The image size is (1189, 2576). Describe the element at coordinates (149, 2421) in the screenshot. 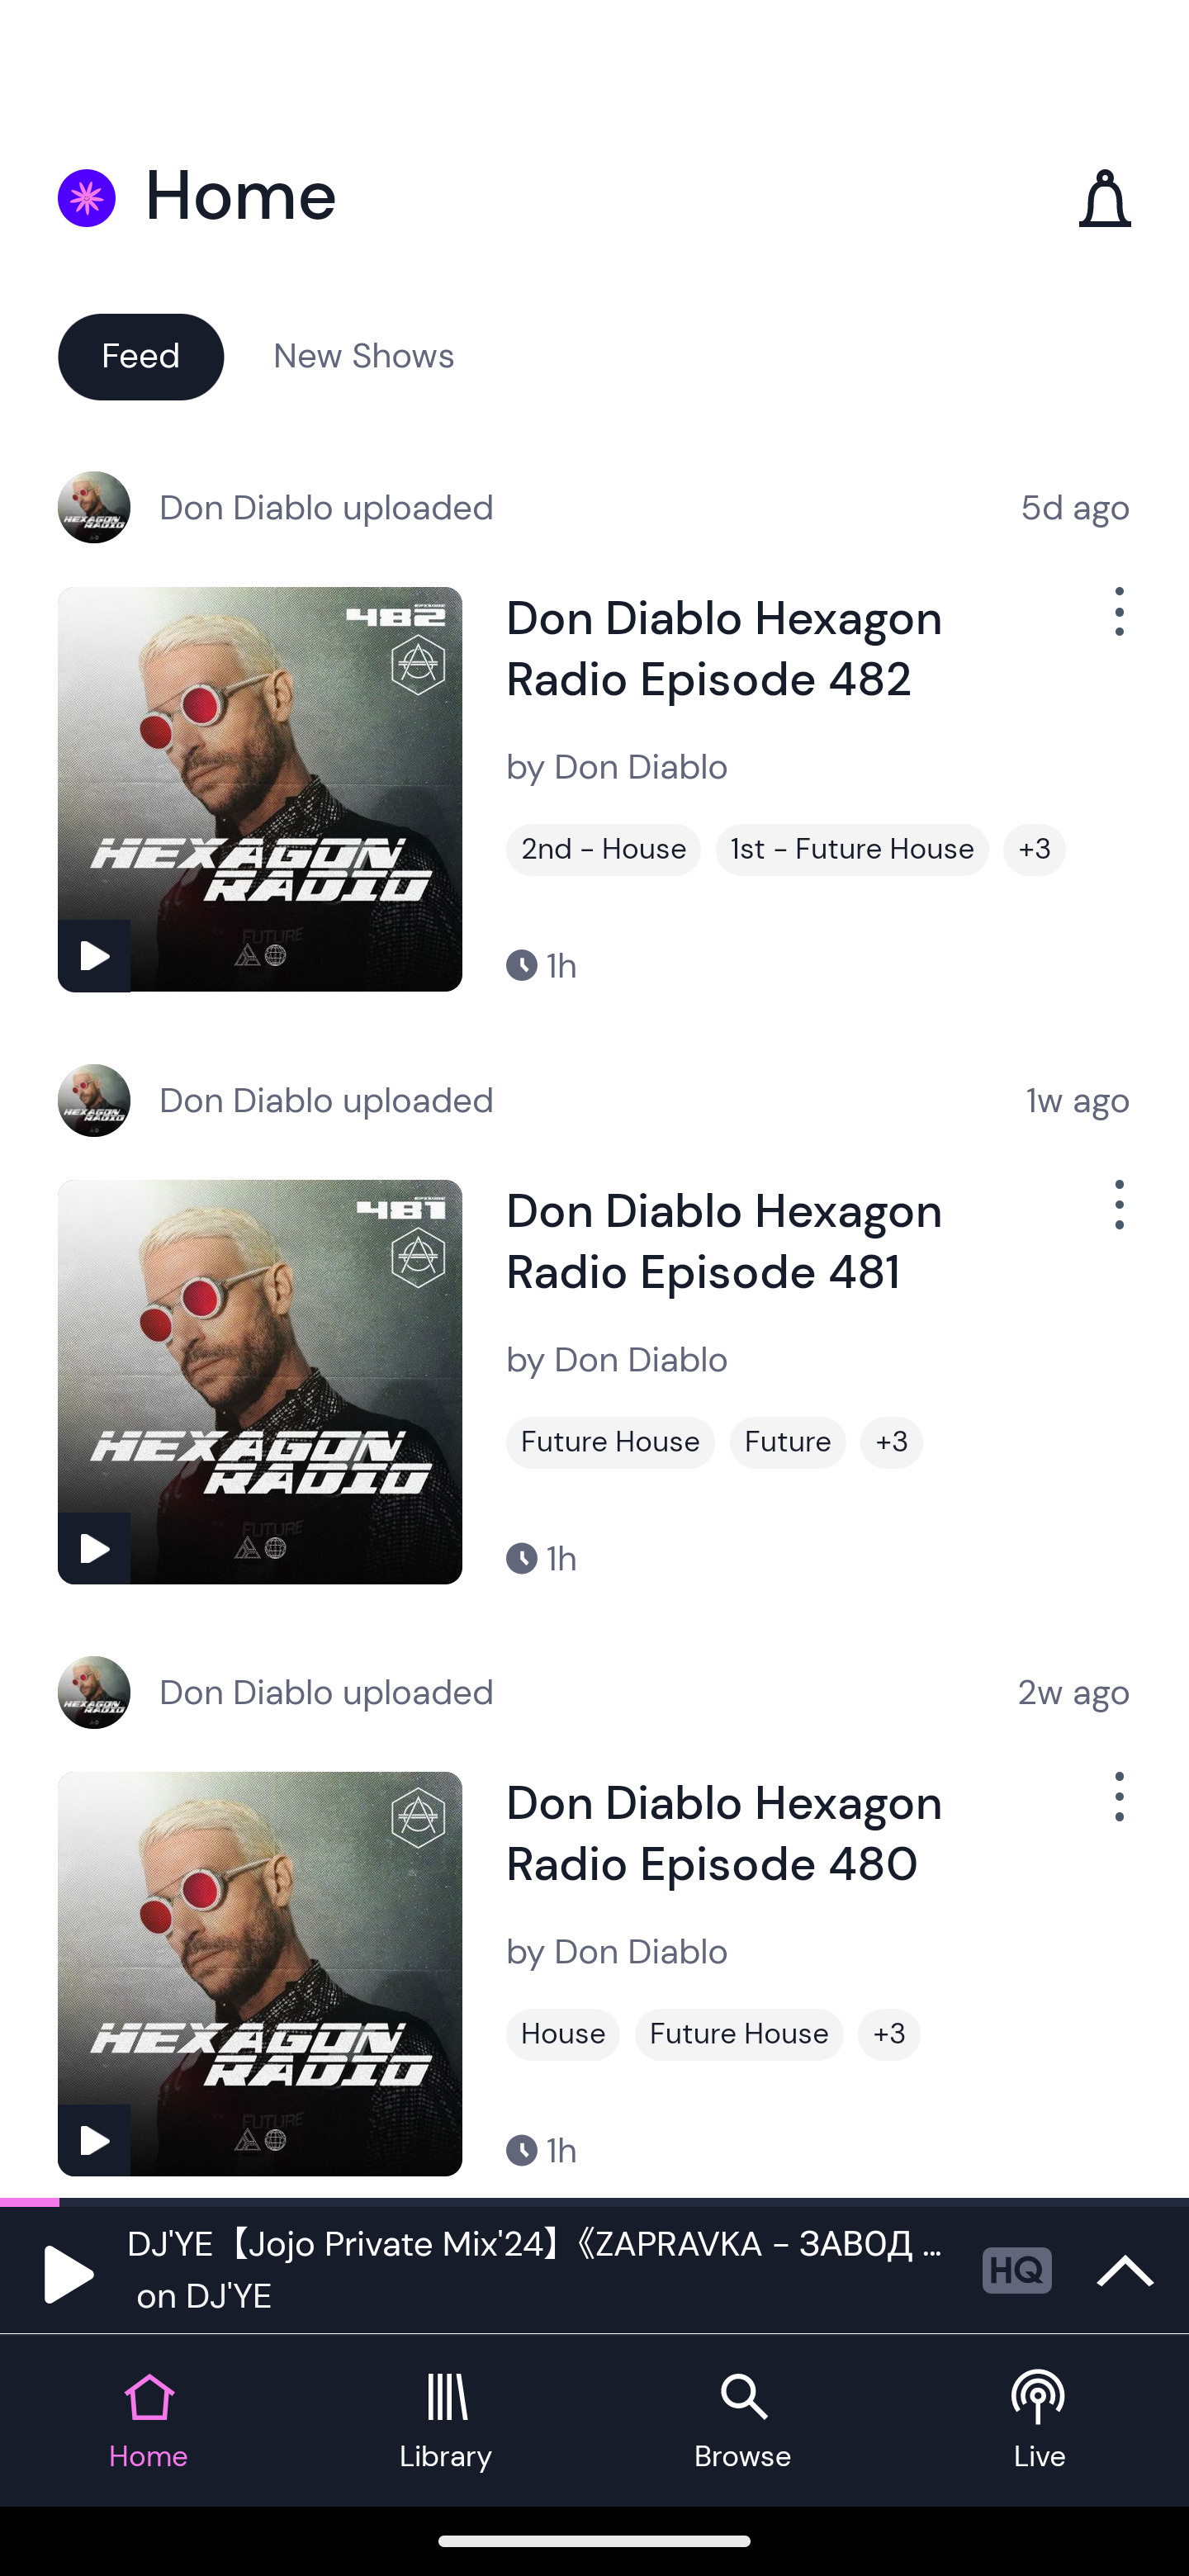

I see `Home tab Home` at that location.